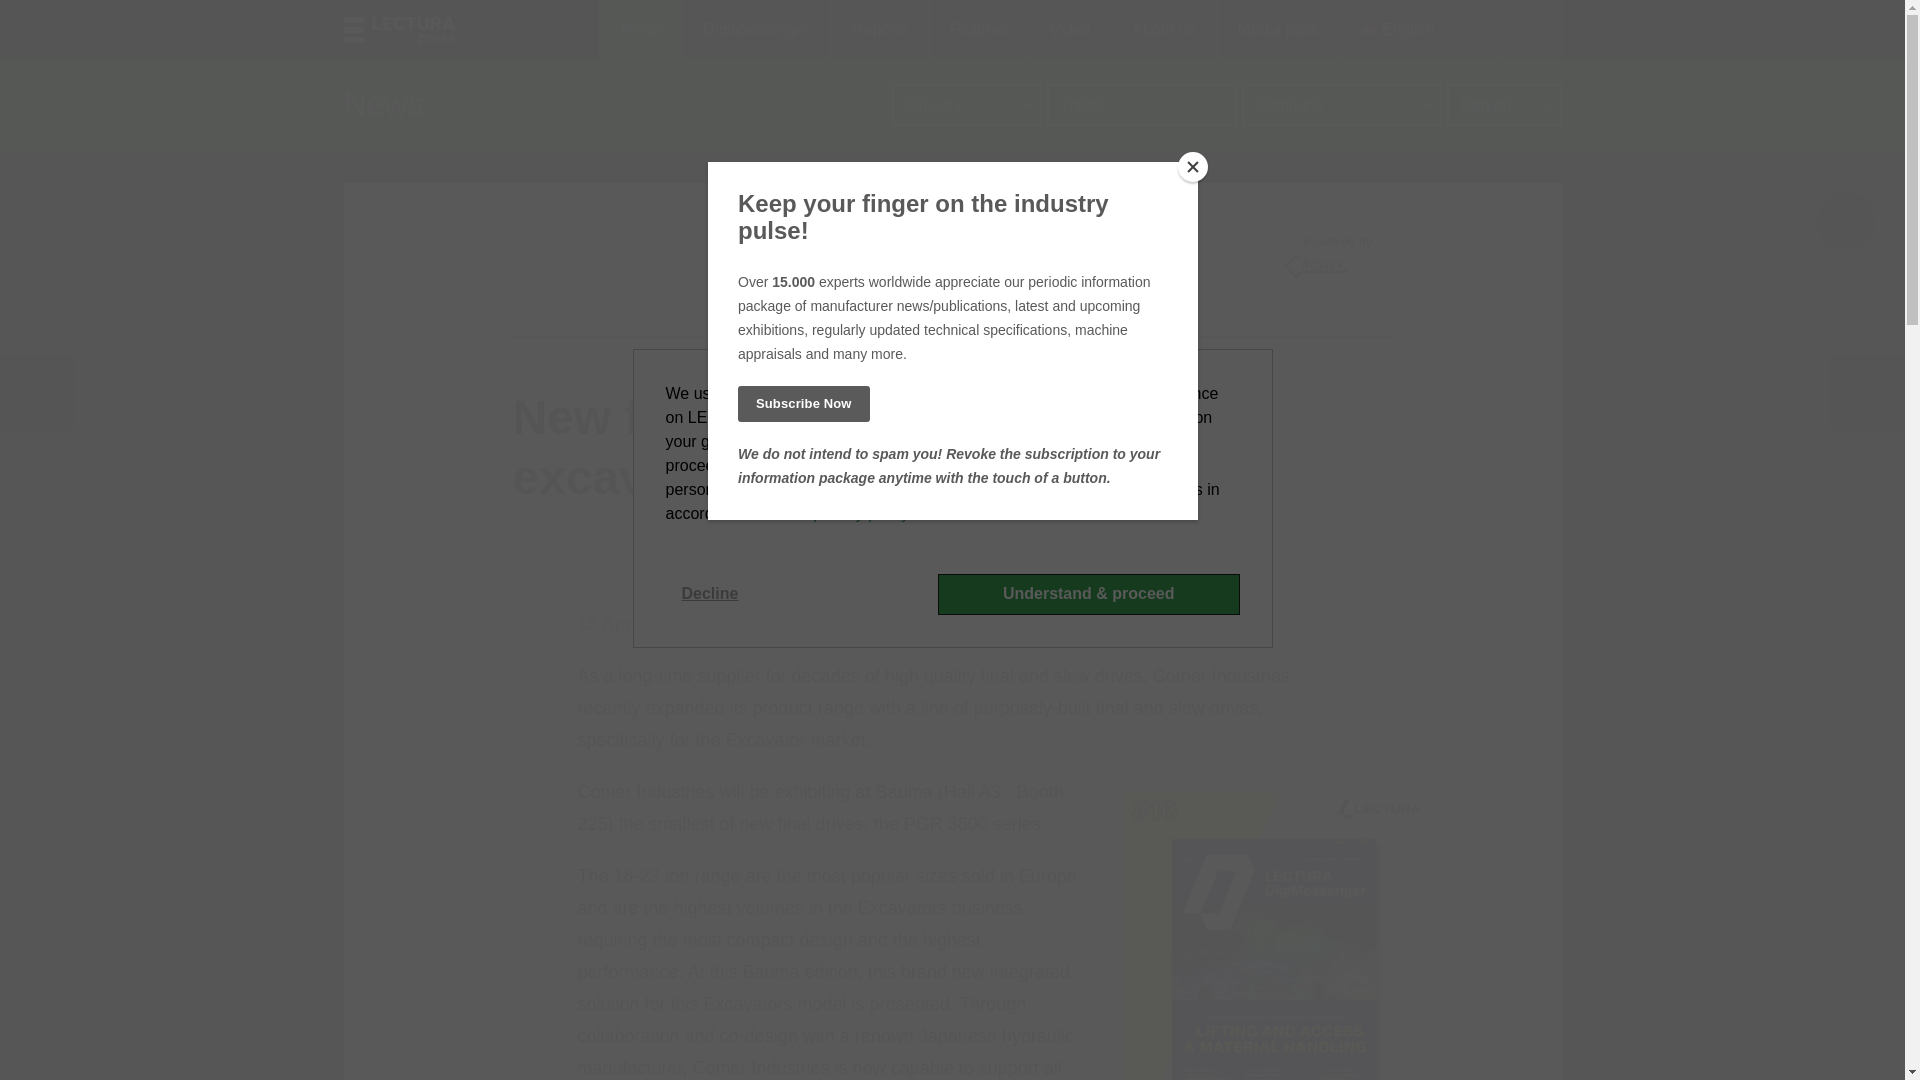 The height and width of the screenshot is (1080, 1920). I want to click on Video, so click(1069, 30).